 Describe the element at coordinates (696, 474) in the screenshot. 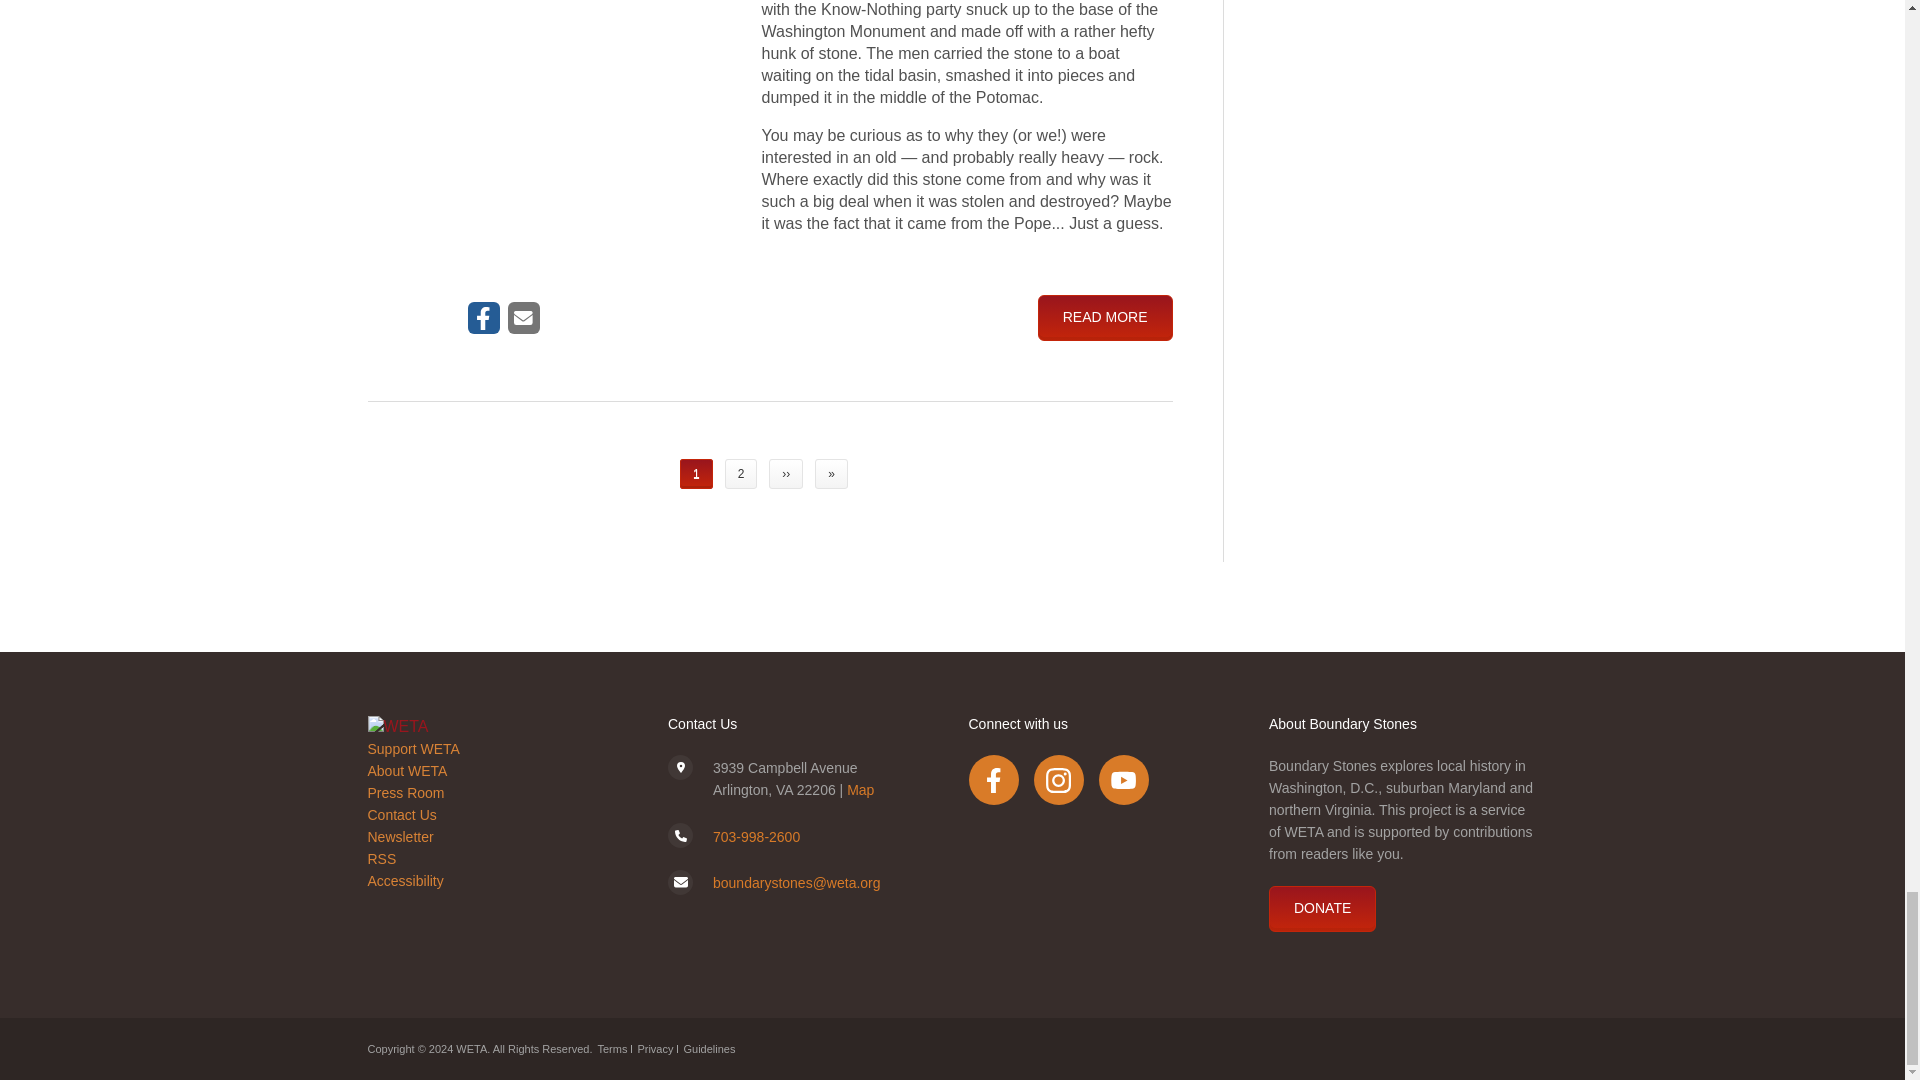

I see `Current page` at that location.